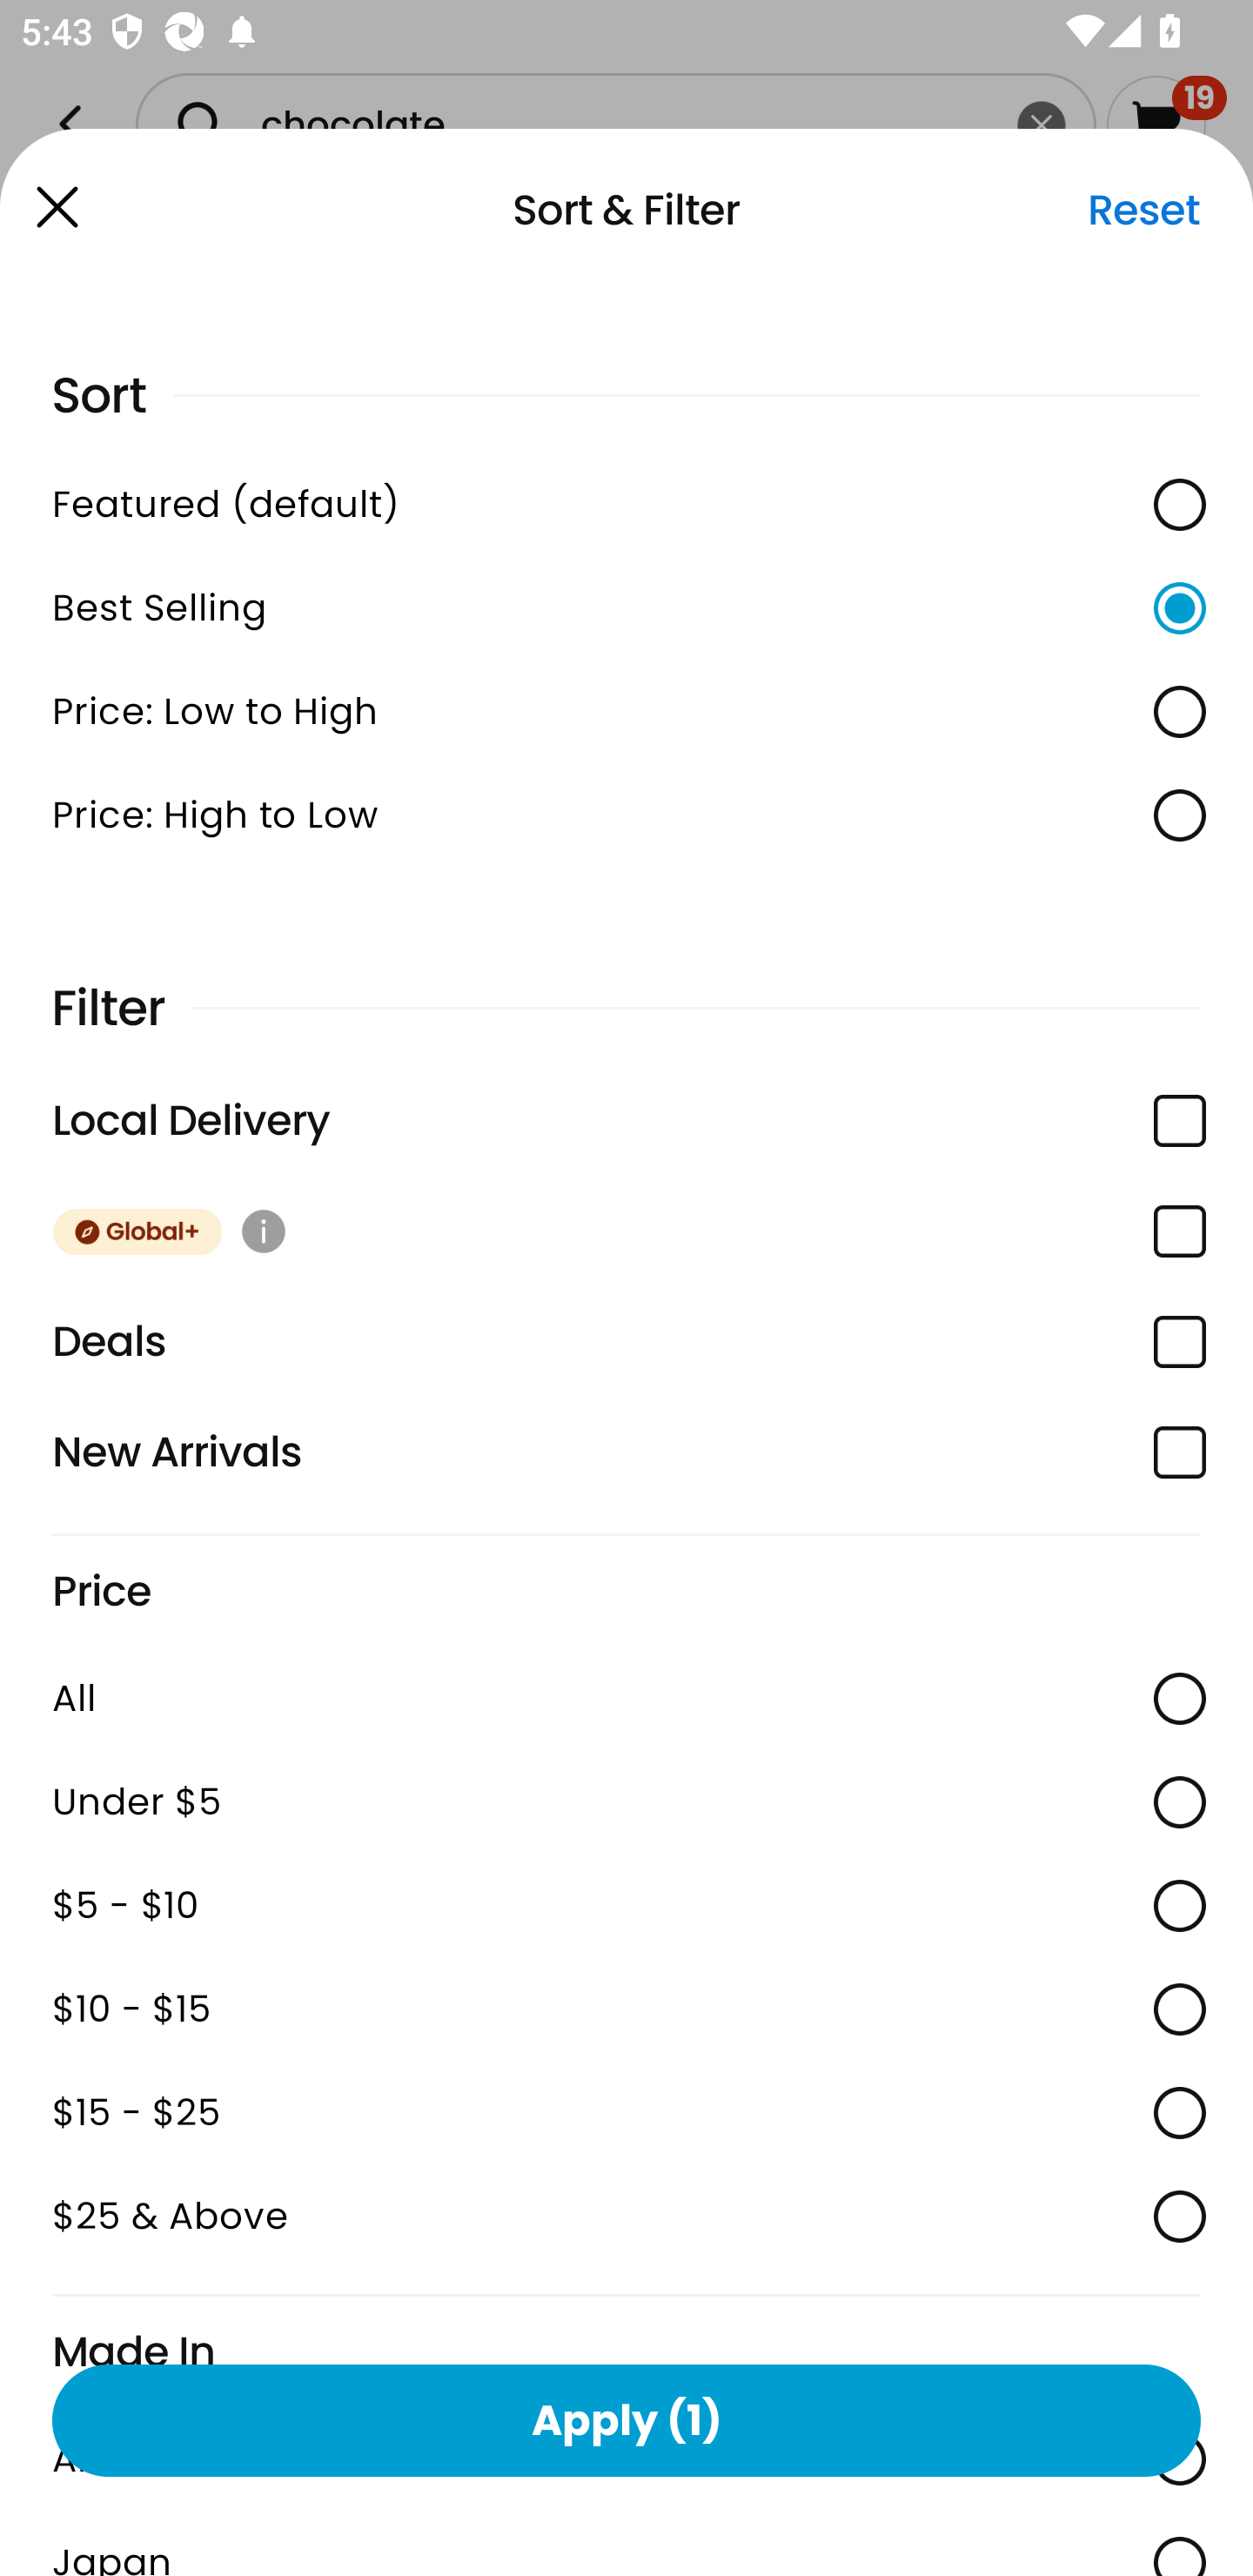  Describe the element at coordinates (626, 2419) in the screenshot. I see `Apply (1)` at that location.